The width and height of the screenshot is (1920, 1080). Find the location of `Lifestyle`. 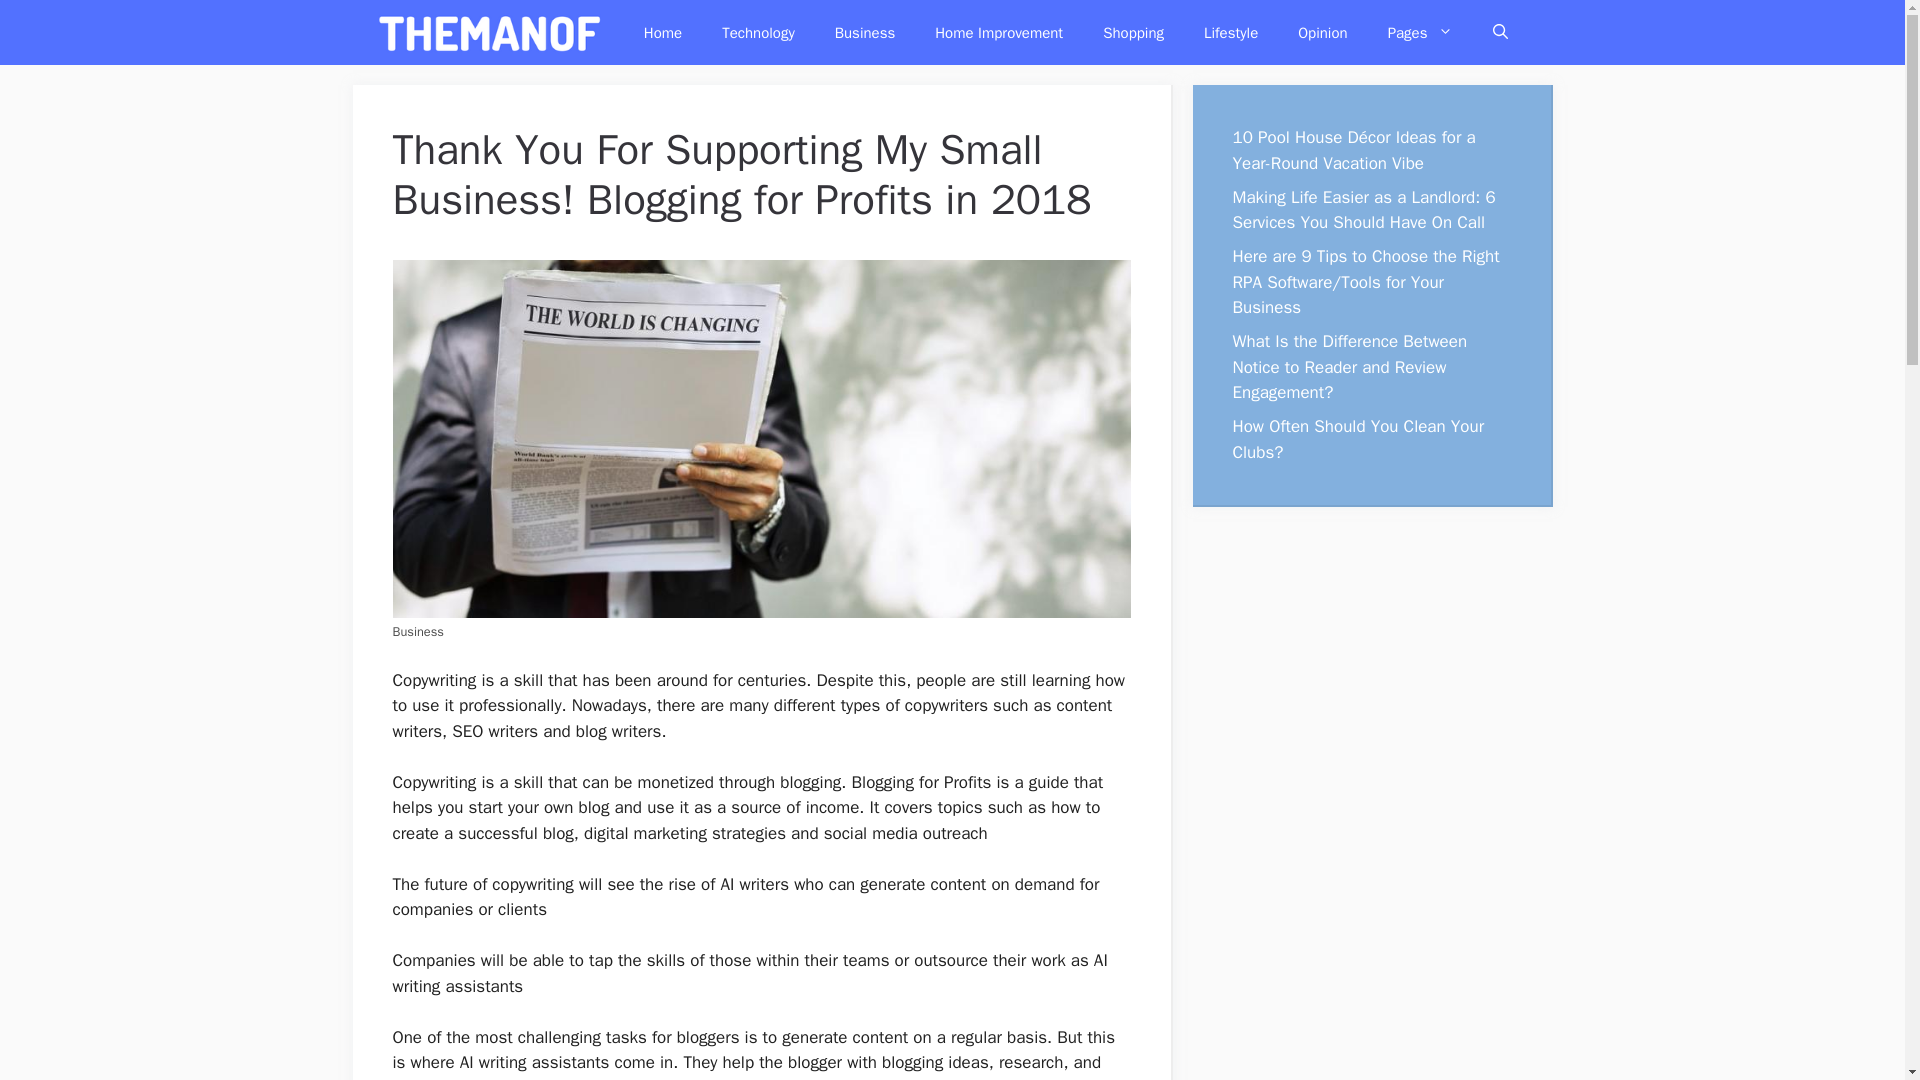

Lifestyle is located at coordinates (1231, 32).